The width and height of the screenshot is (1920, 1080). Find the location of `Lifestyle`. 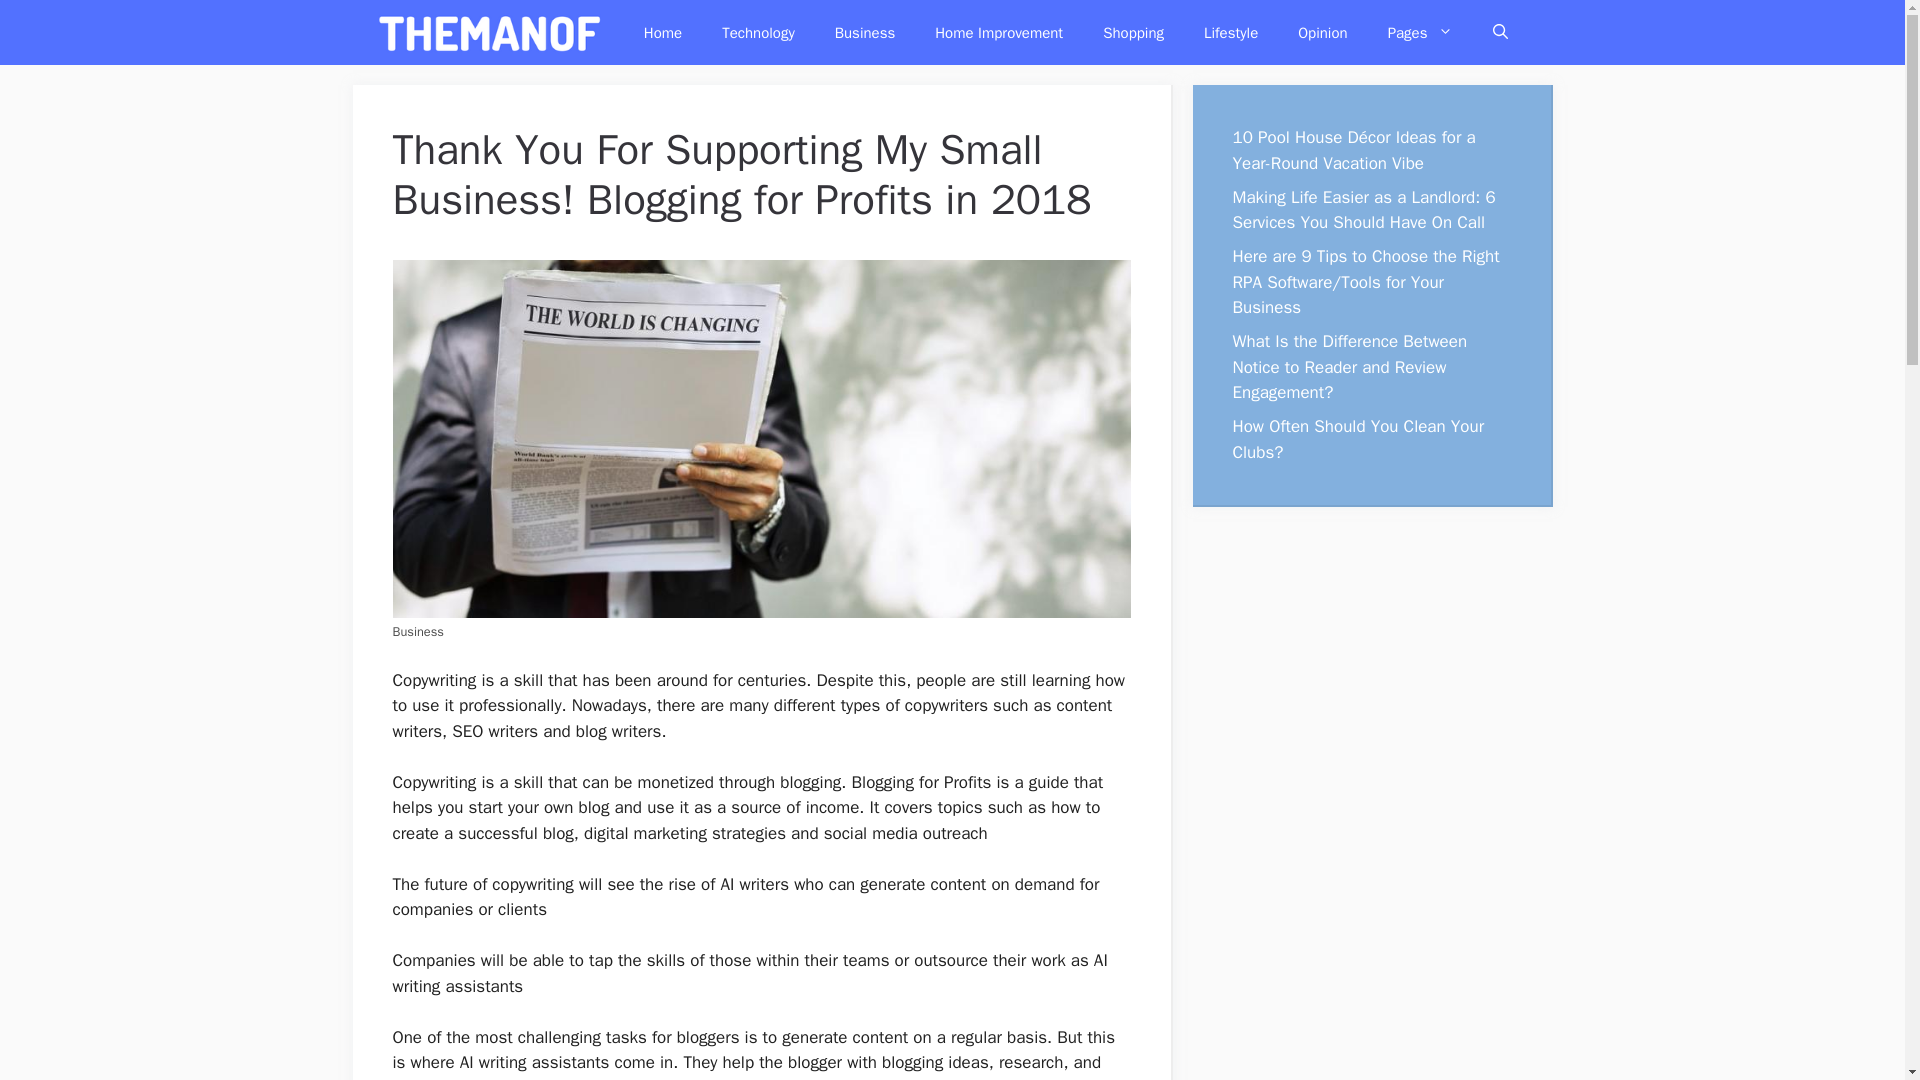

Lifestyle is located at coordinates (1231, 32).